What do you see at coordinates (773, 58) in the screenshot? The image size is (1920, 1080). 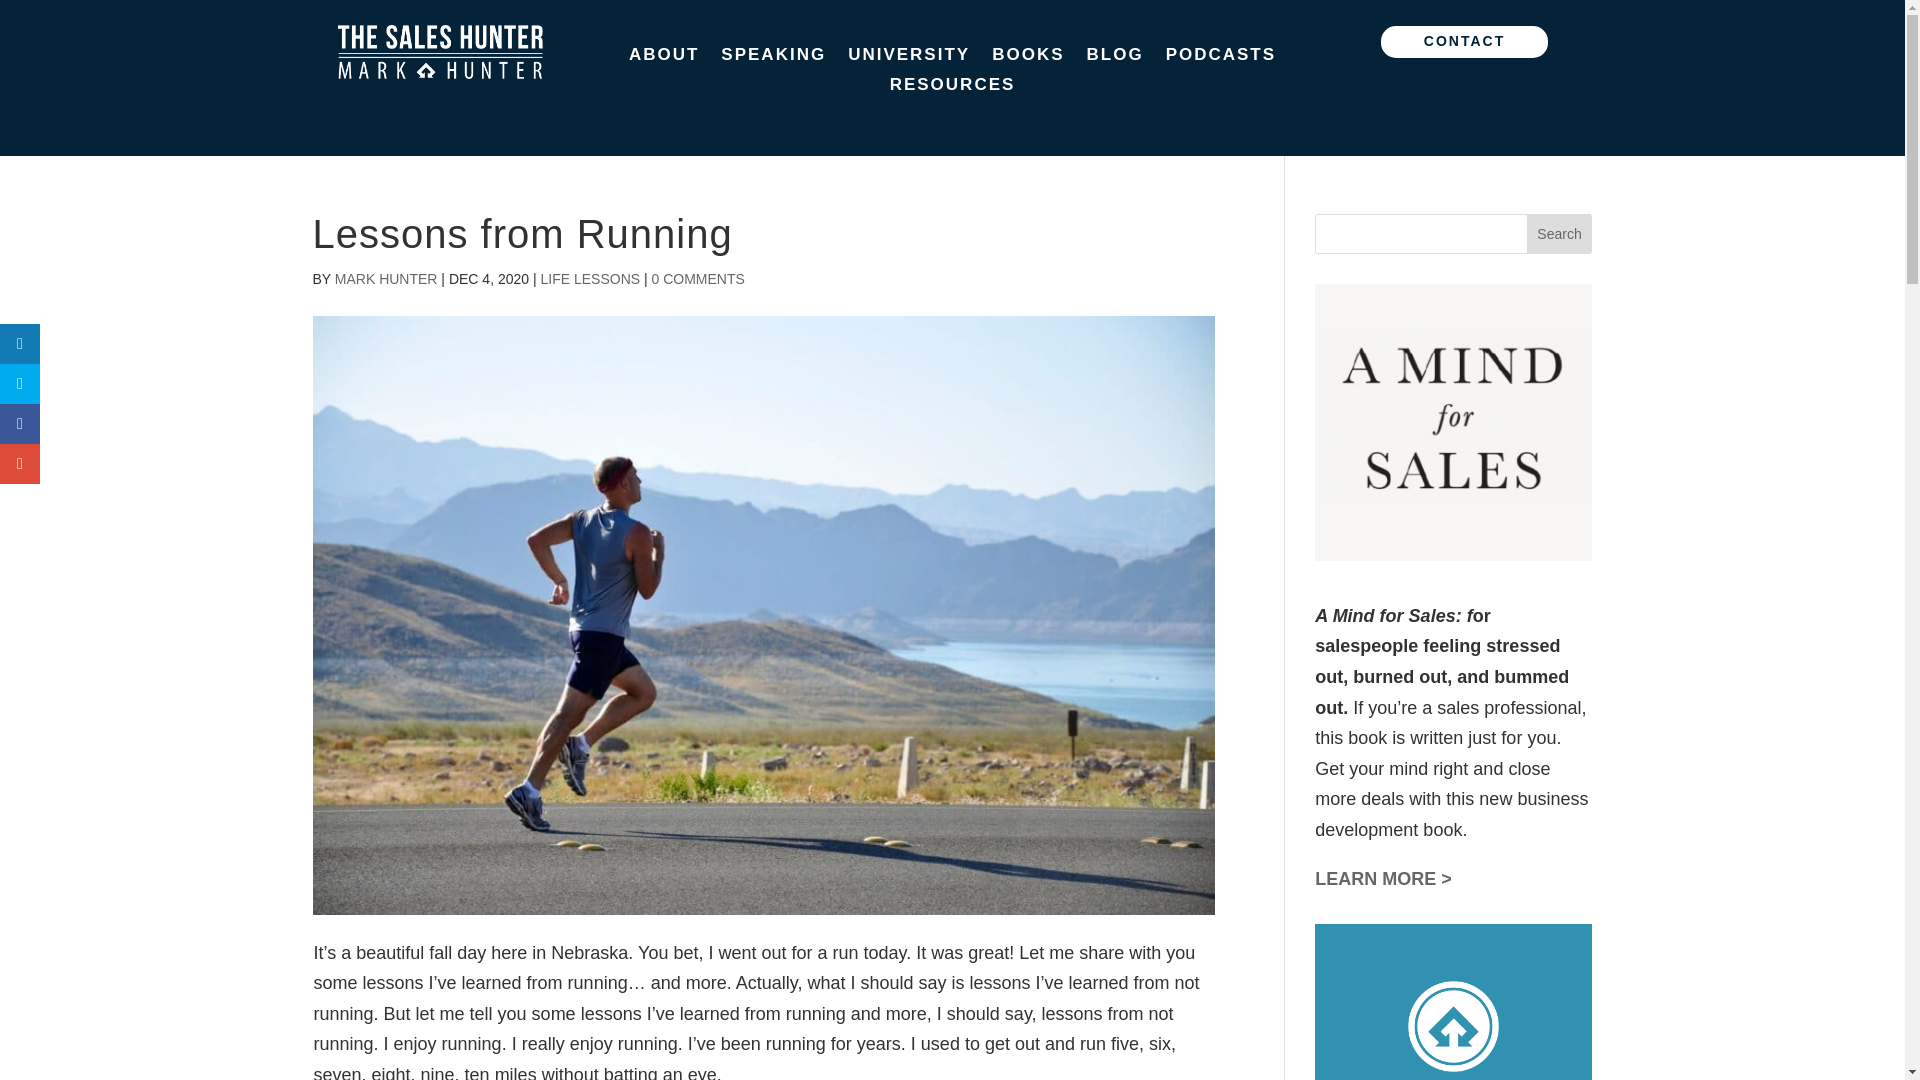 I see `SPEAKING` at bounding box center [773, 58].